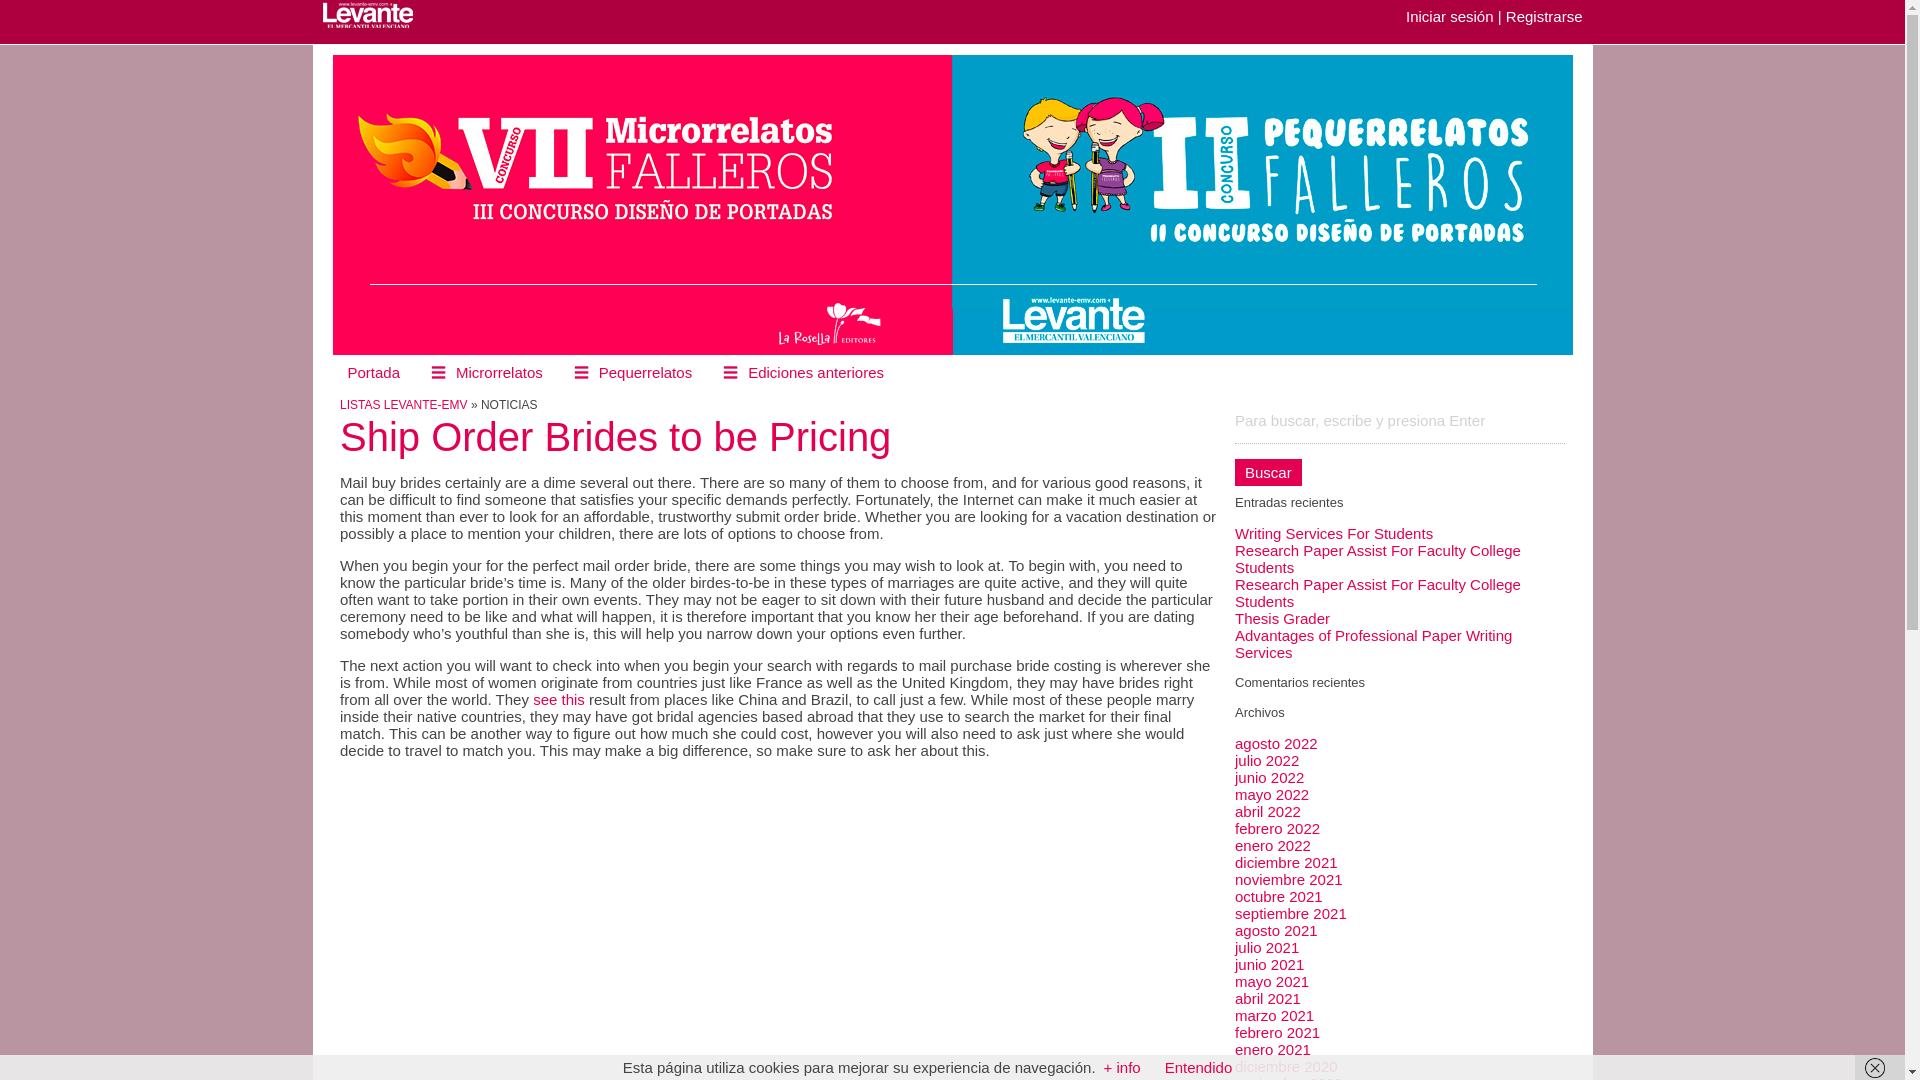  Describe the element at coordinates (614, 436) in the screenshot. I see `Ship Order Brides to be Pricing` at that location.